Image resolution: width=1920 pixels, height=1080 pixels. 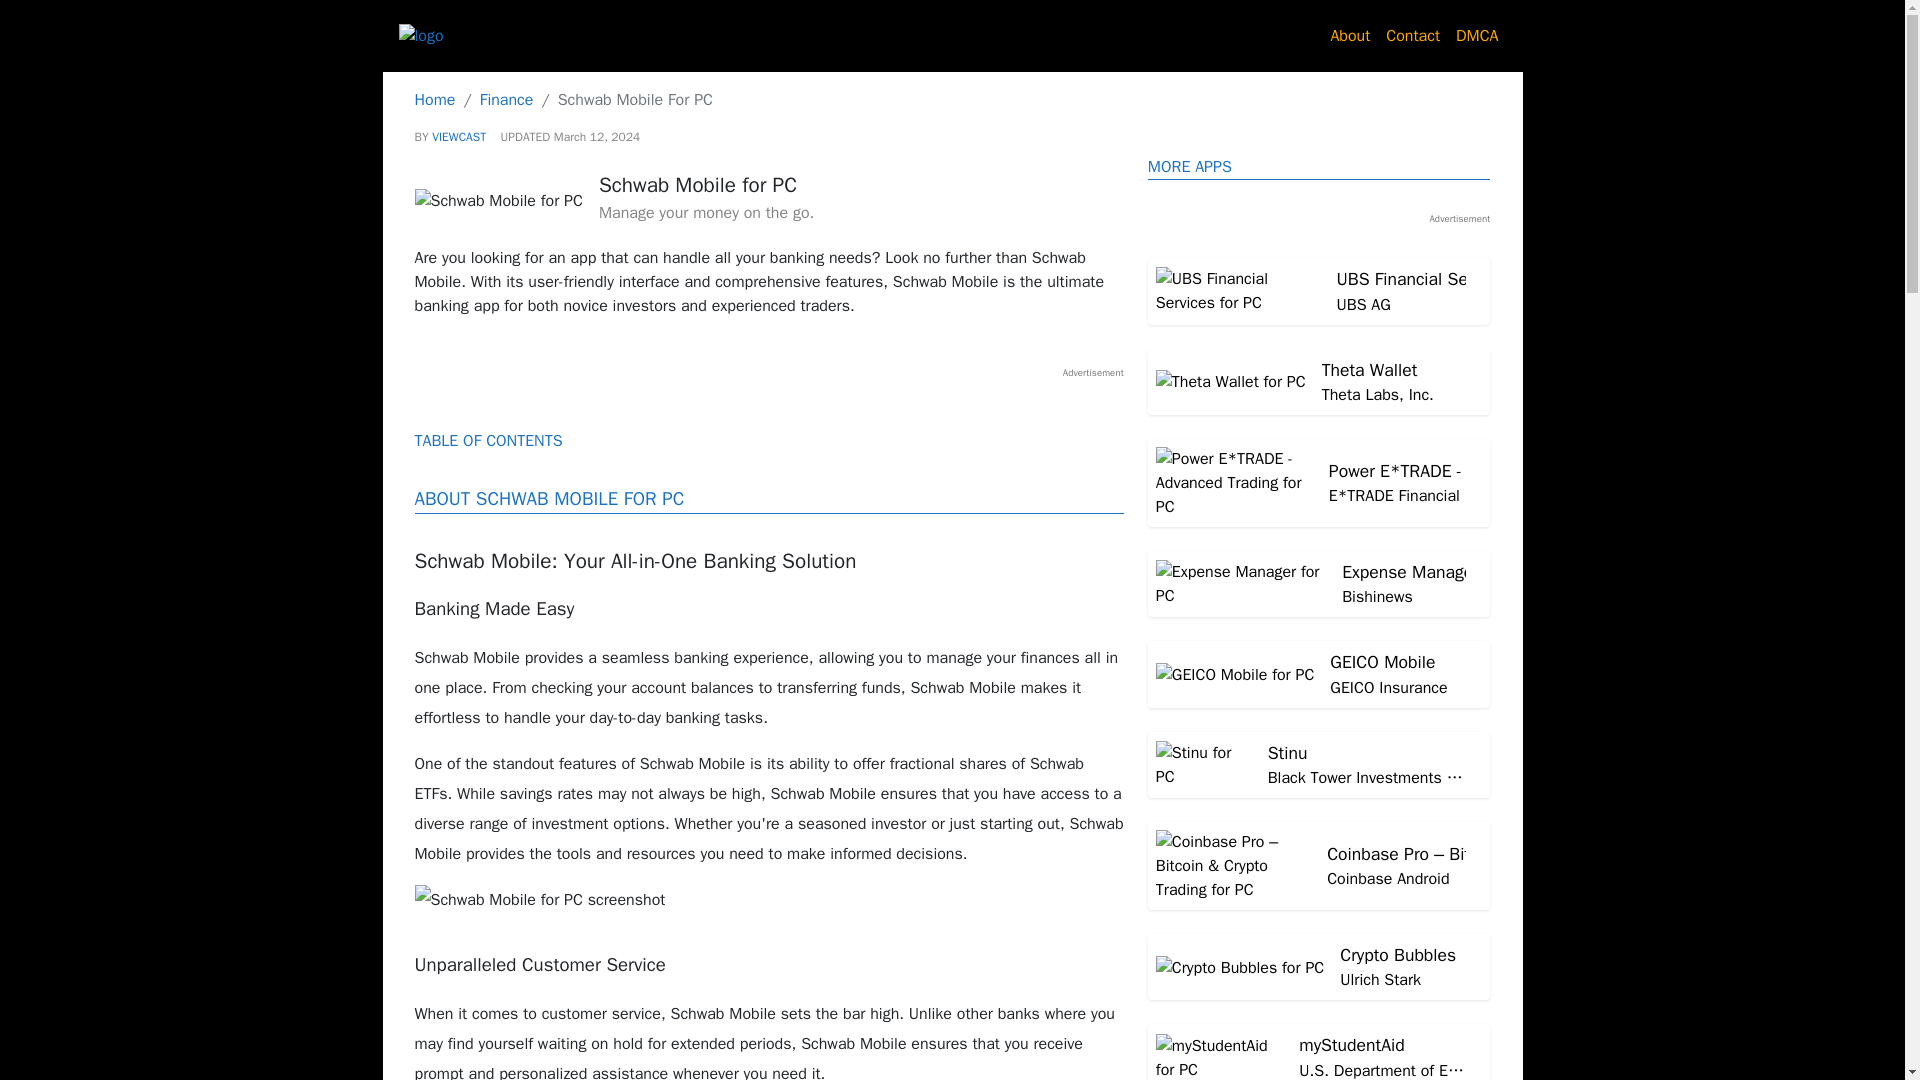 I want to click on Crypto Bubbles for PC, so click(x=1320, y=583).